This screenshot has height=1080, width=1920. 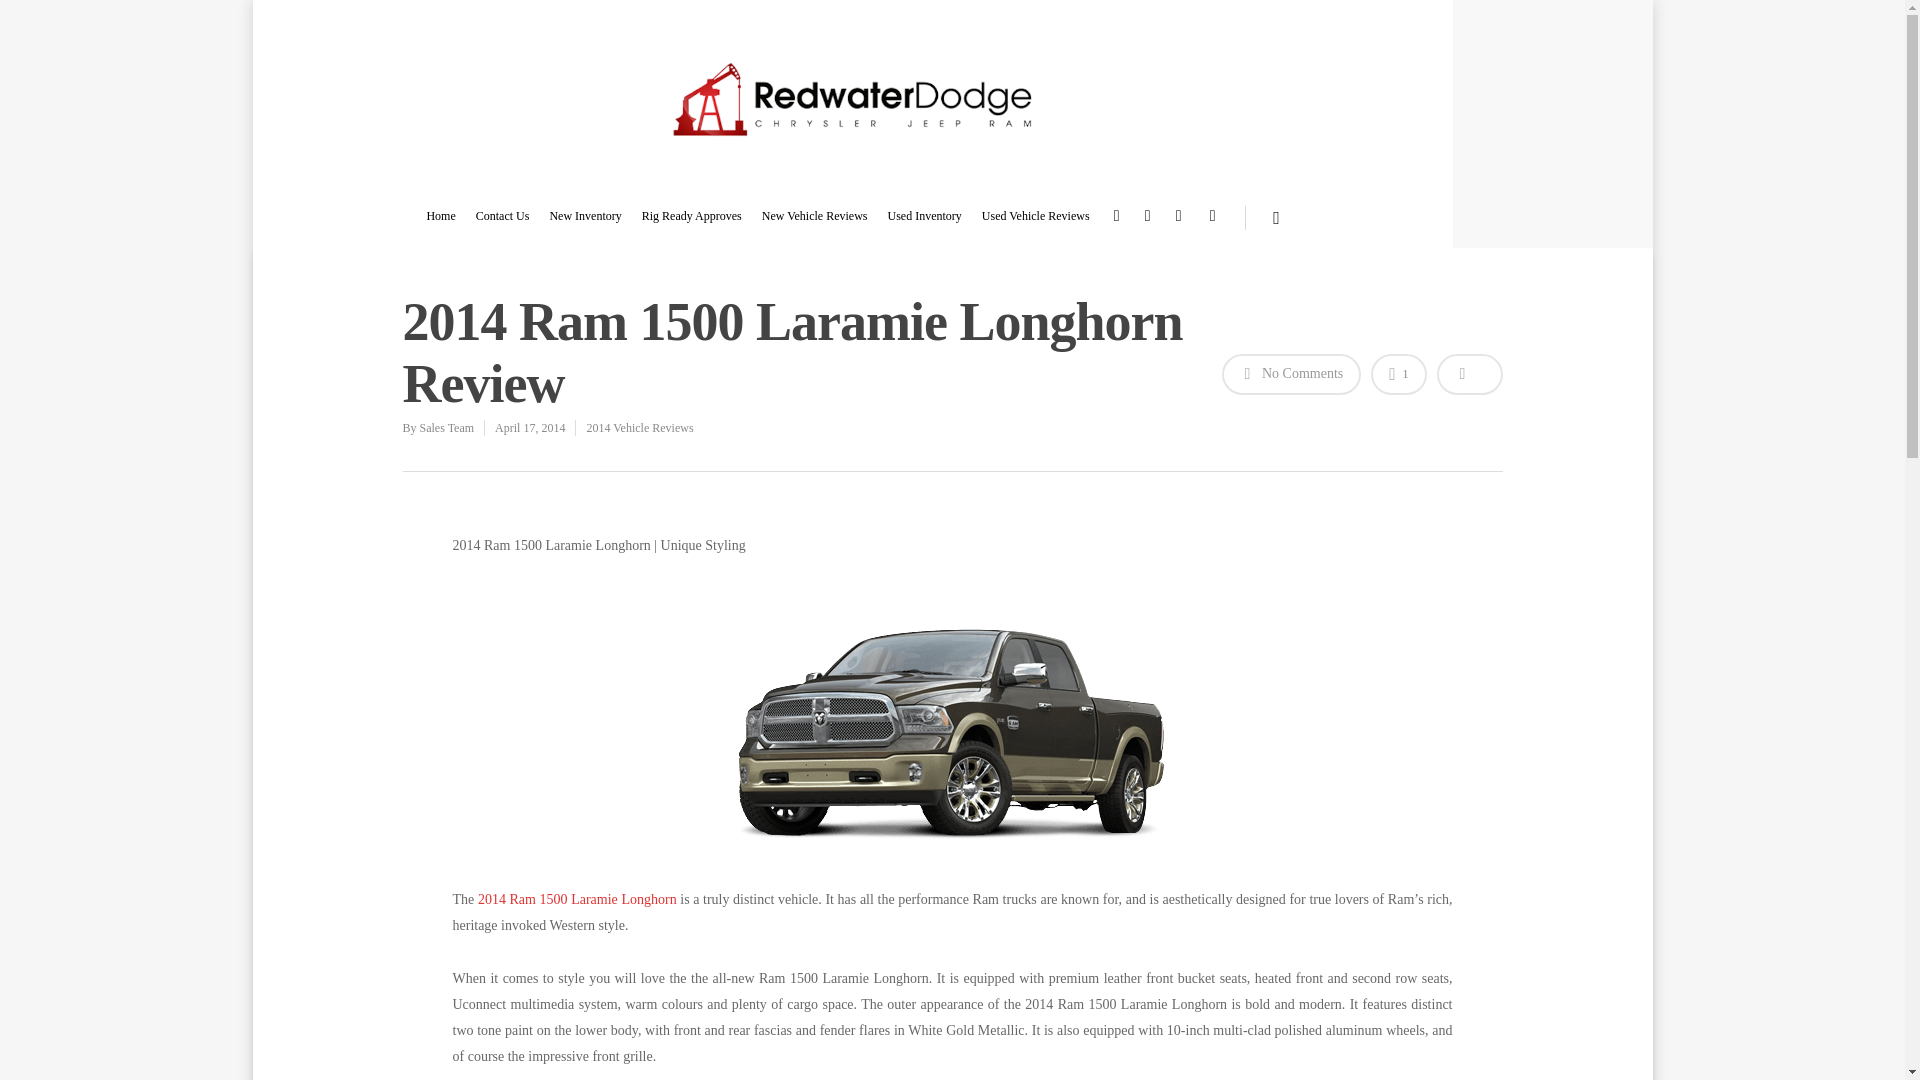 What do you see at coordinates (924, 226) in the screenshot?
I see `Used Inventory` at bounding box center [924, 226].